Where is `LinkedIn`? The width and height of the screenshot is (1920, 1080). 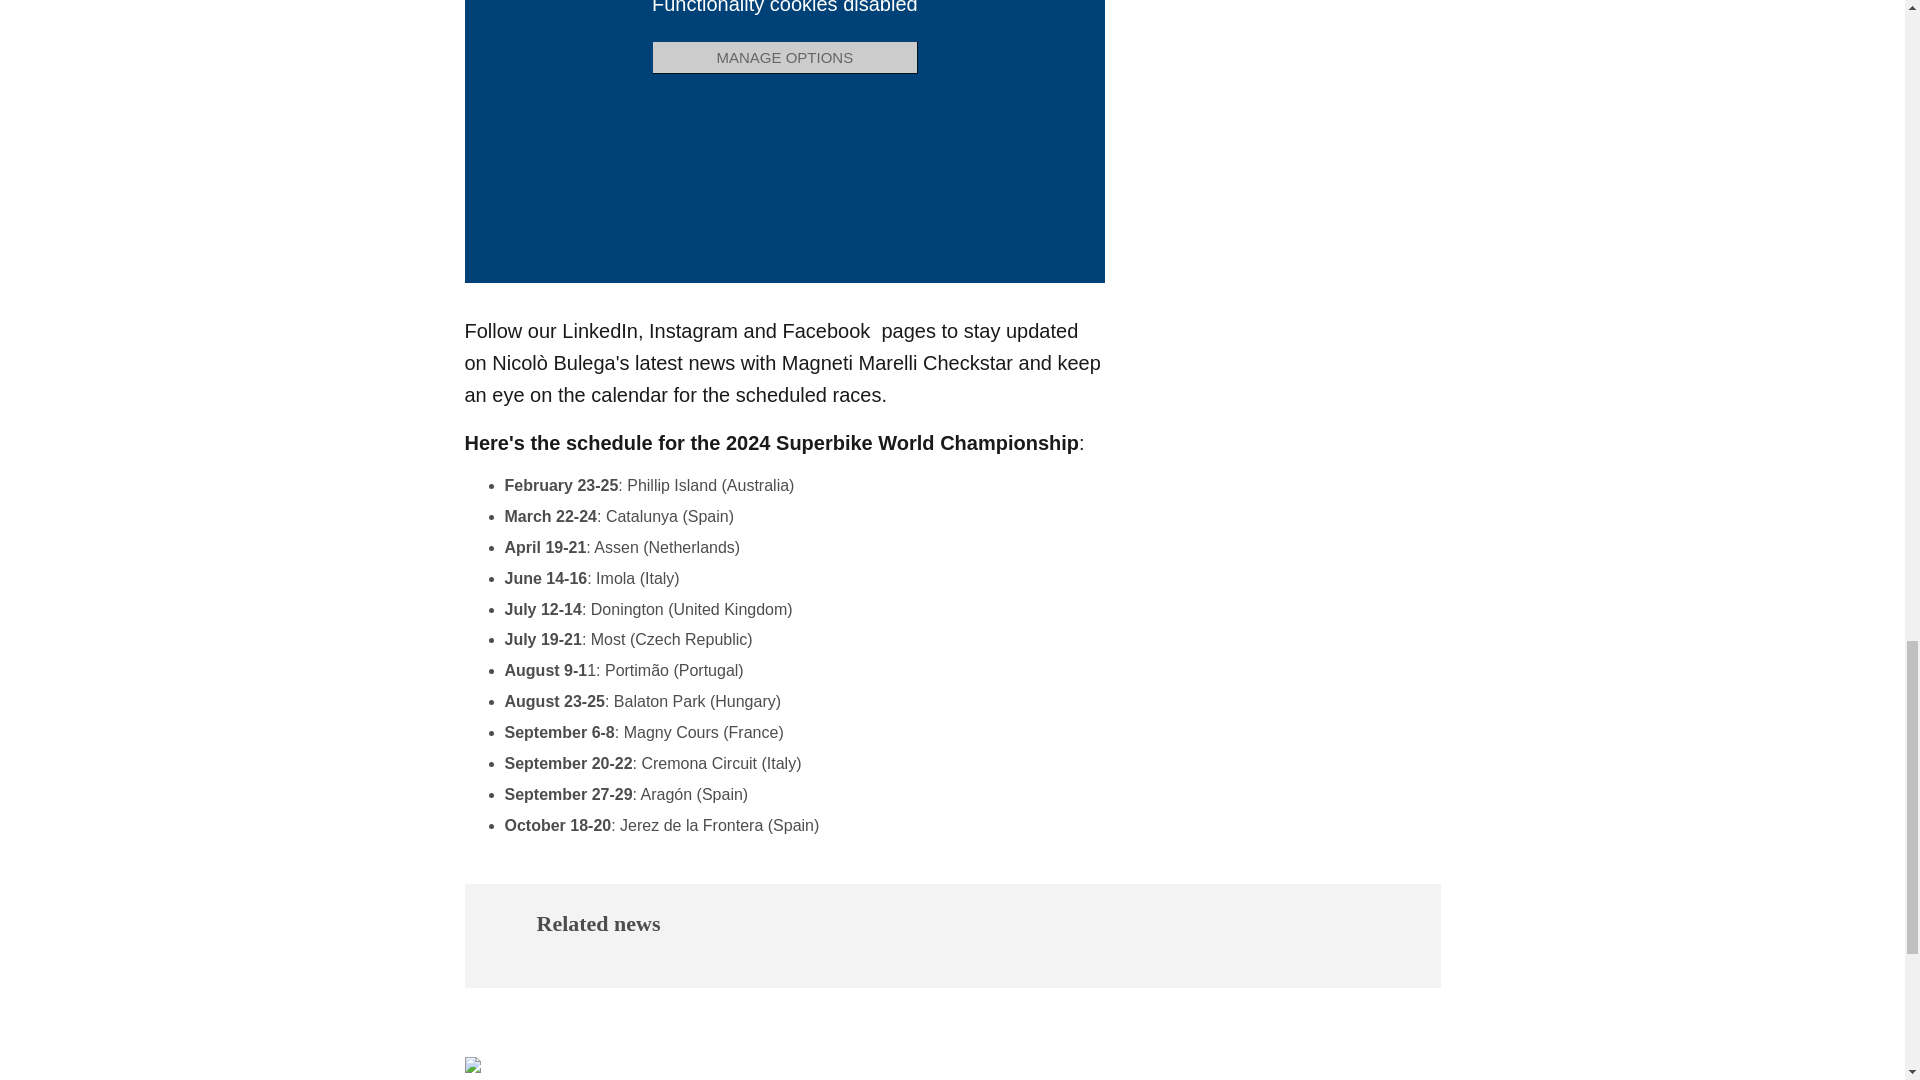 LinkedIn is located at coordinates (600, 330).